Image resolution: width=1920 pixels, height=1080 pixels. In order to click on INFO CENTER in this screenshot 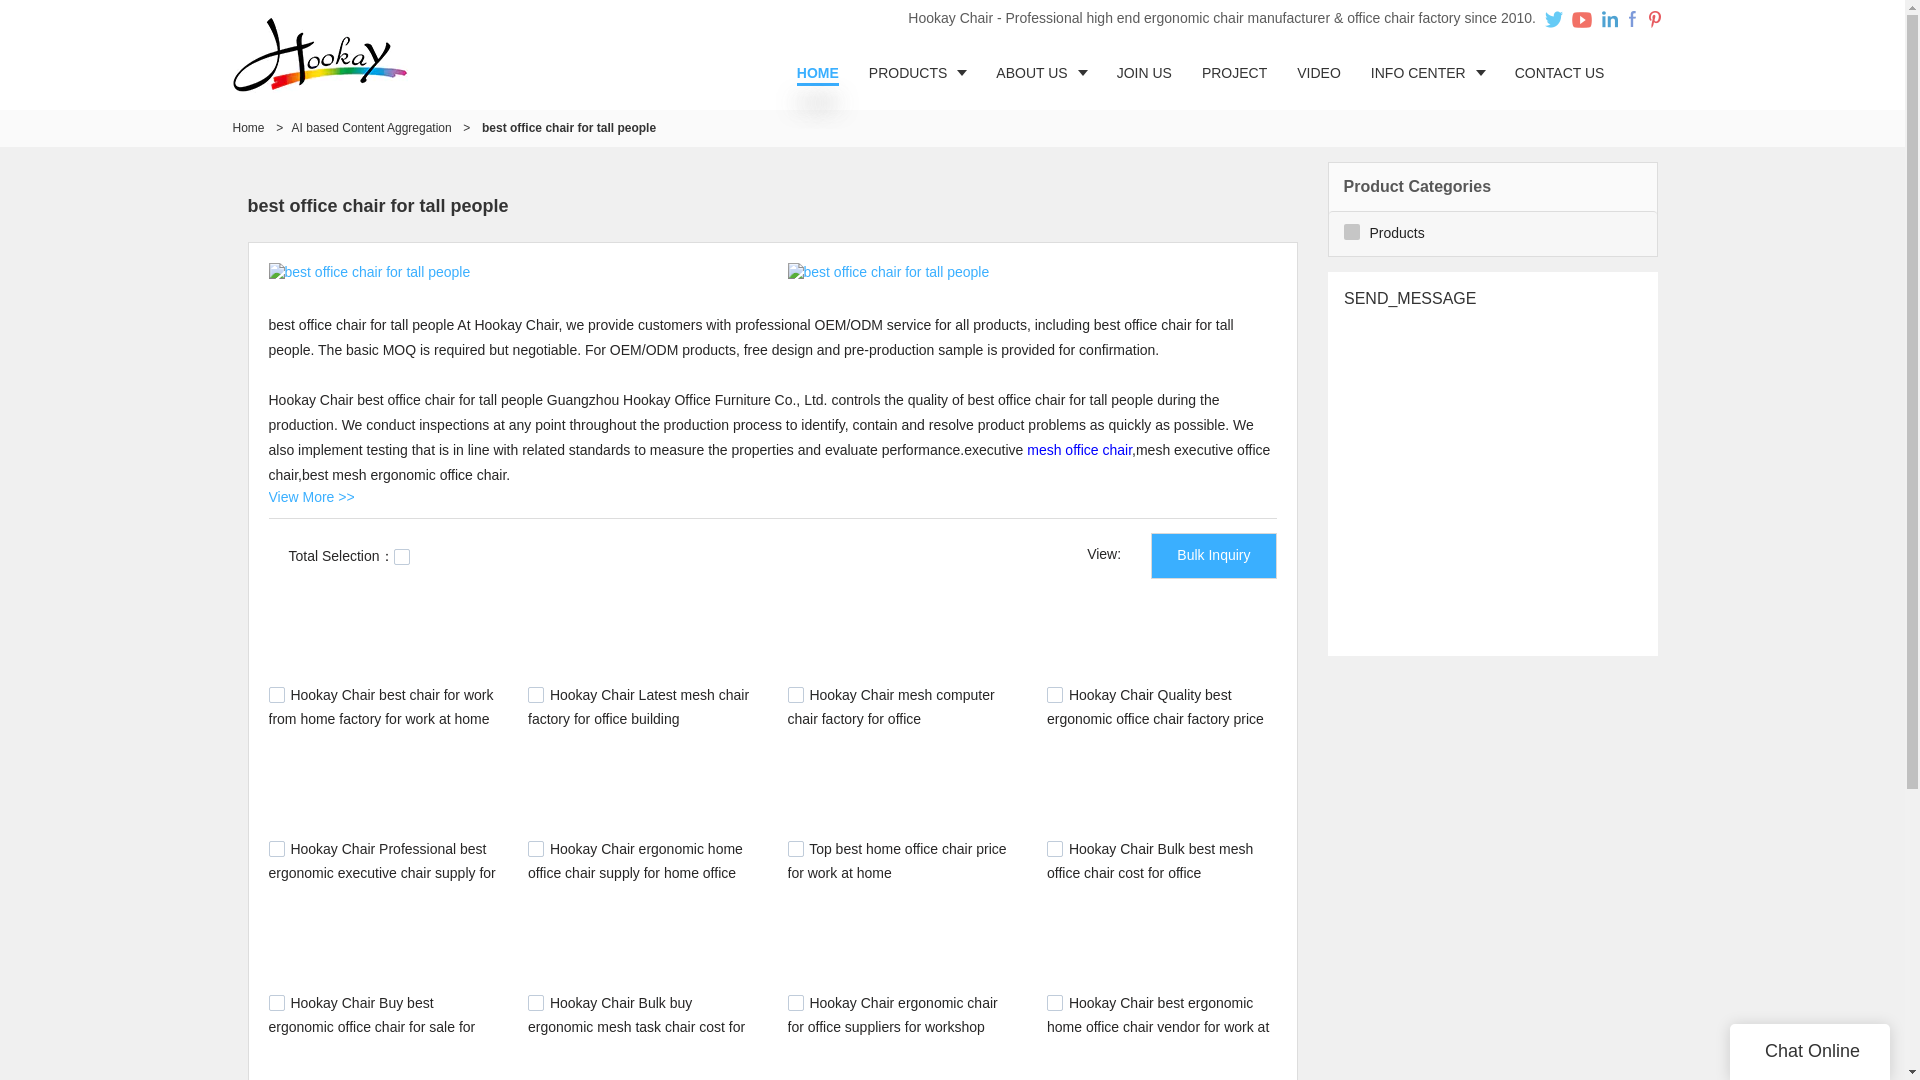, I will do `click(1427, 72)`.